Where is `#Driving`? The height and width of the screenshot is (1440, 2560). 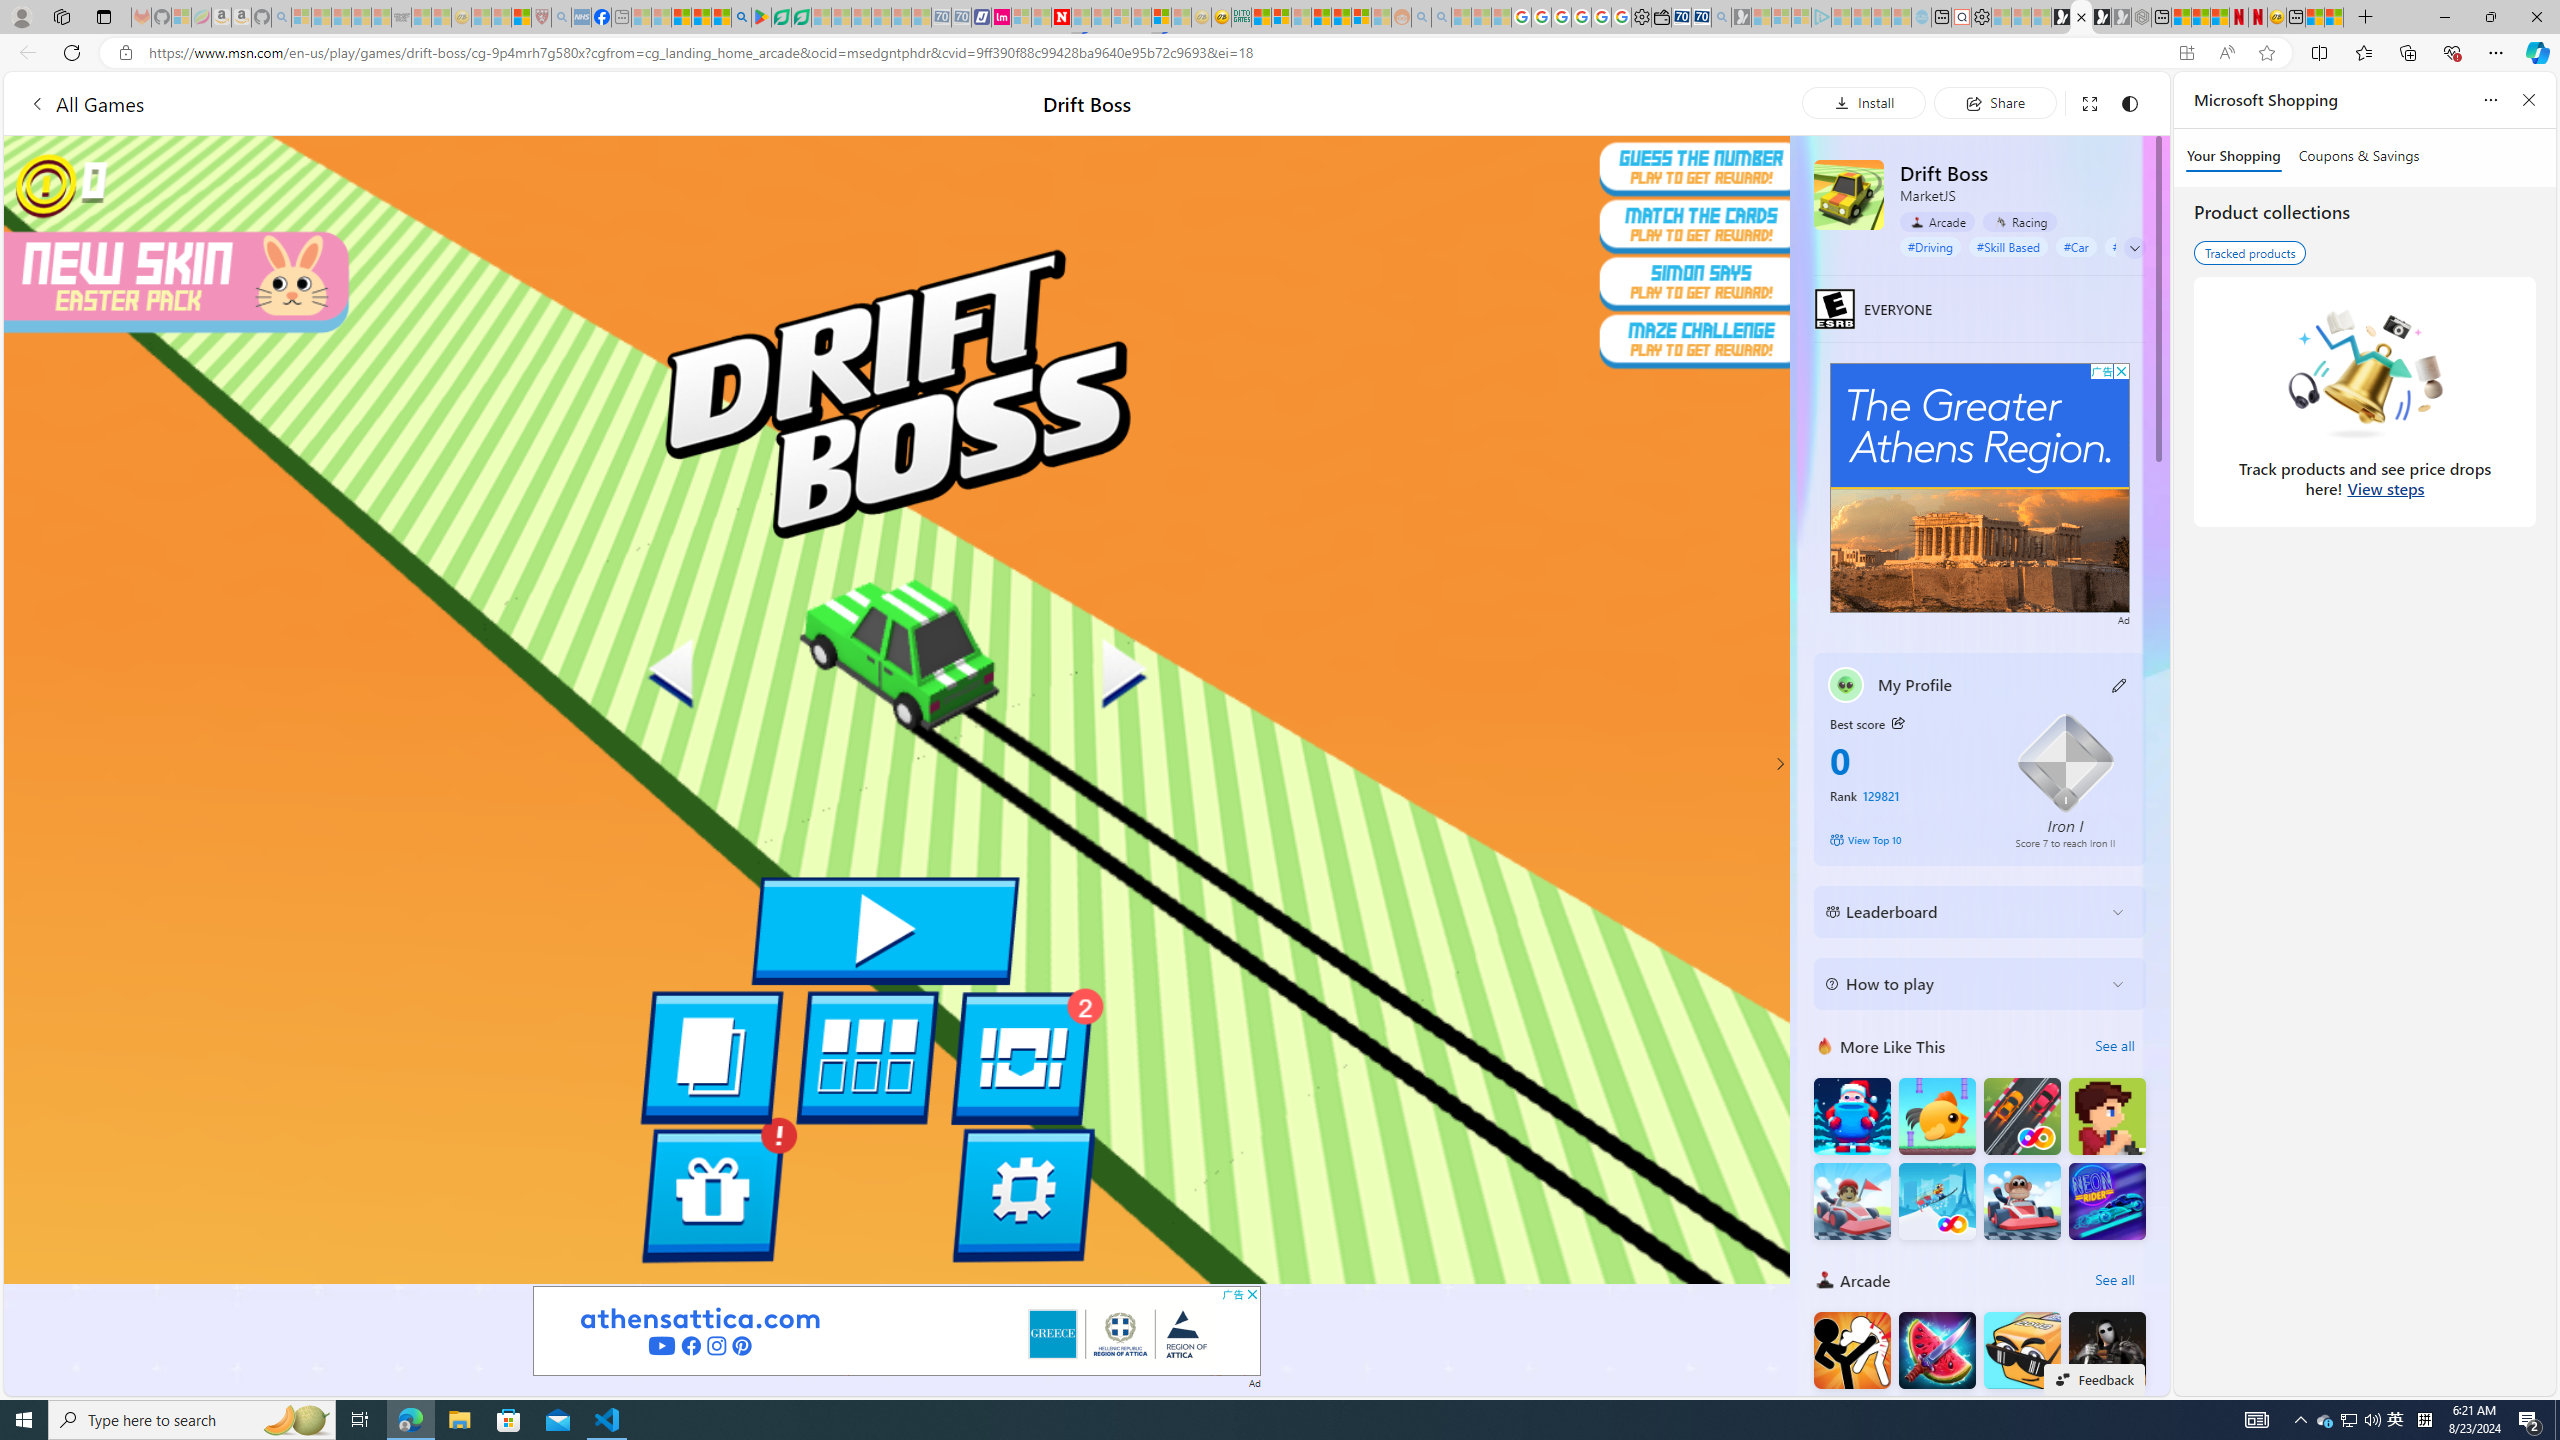
#Driving is located at coordinates (1930, 246).